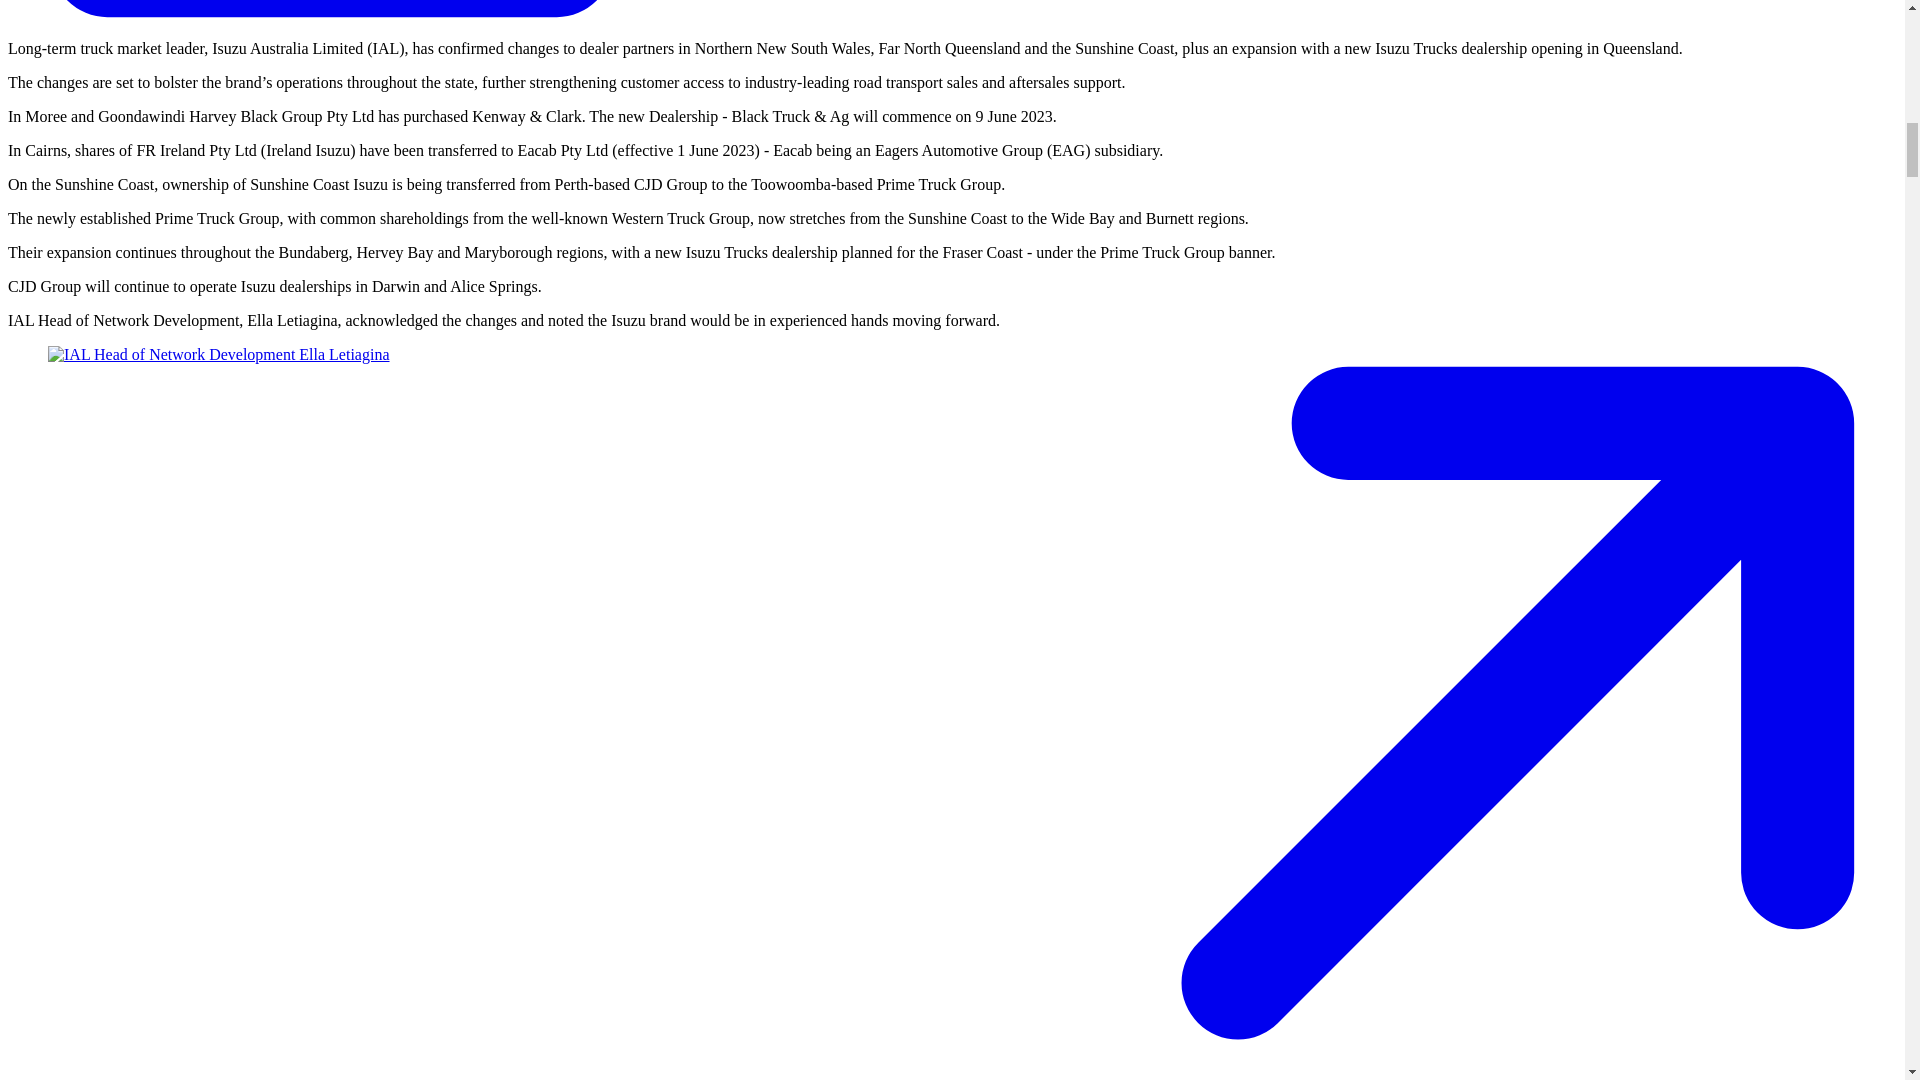 This screenshot has width=1920, height=1080. Describe the element at coordinates (218, 354) in the screenshot. I see `IAL Head of Network Development Ella Letiagina` at that location.